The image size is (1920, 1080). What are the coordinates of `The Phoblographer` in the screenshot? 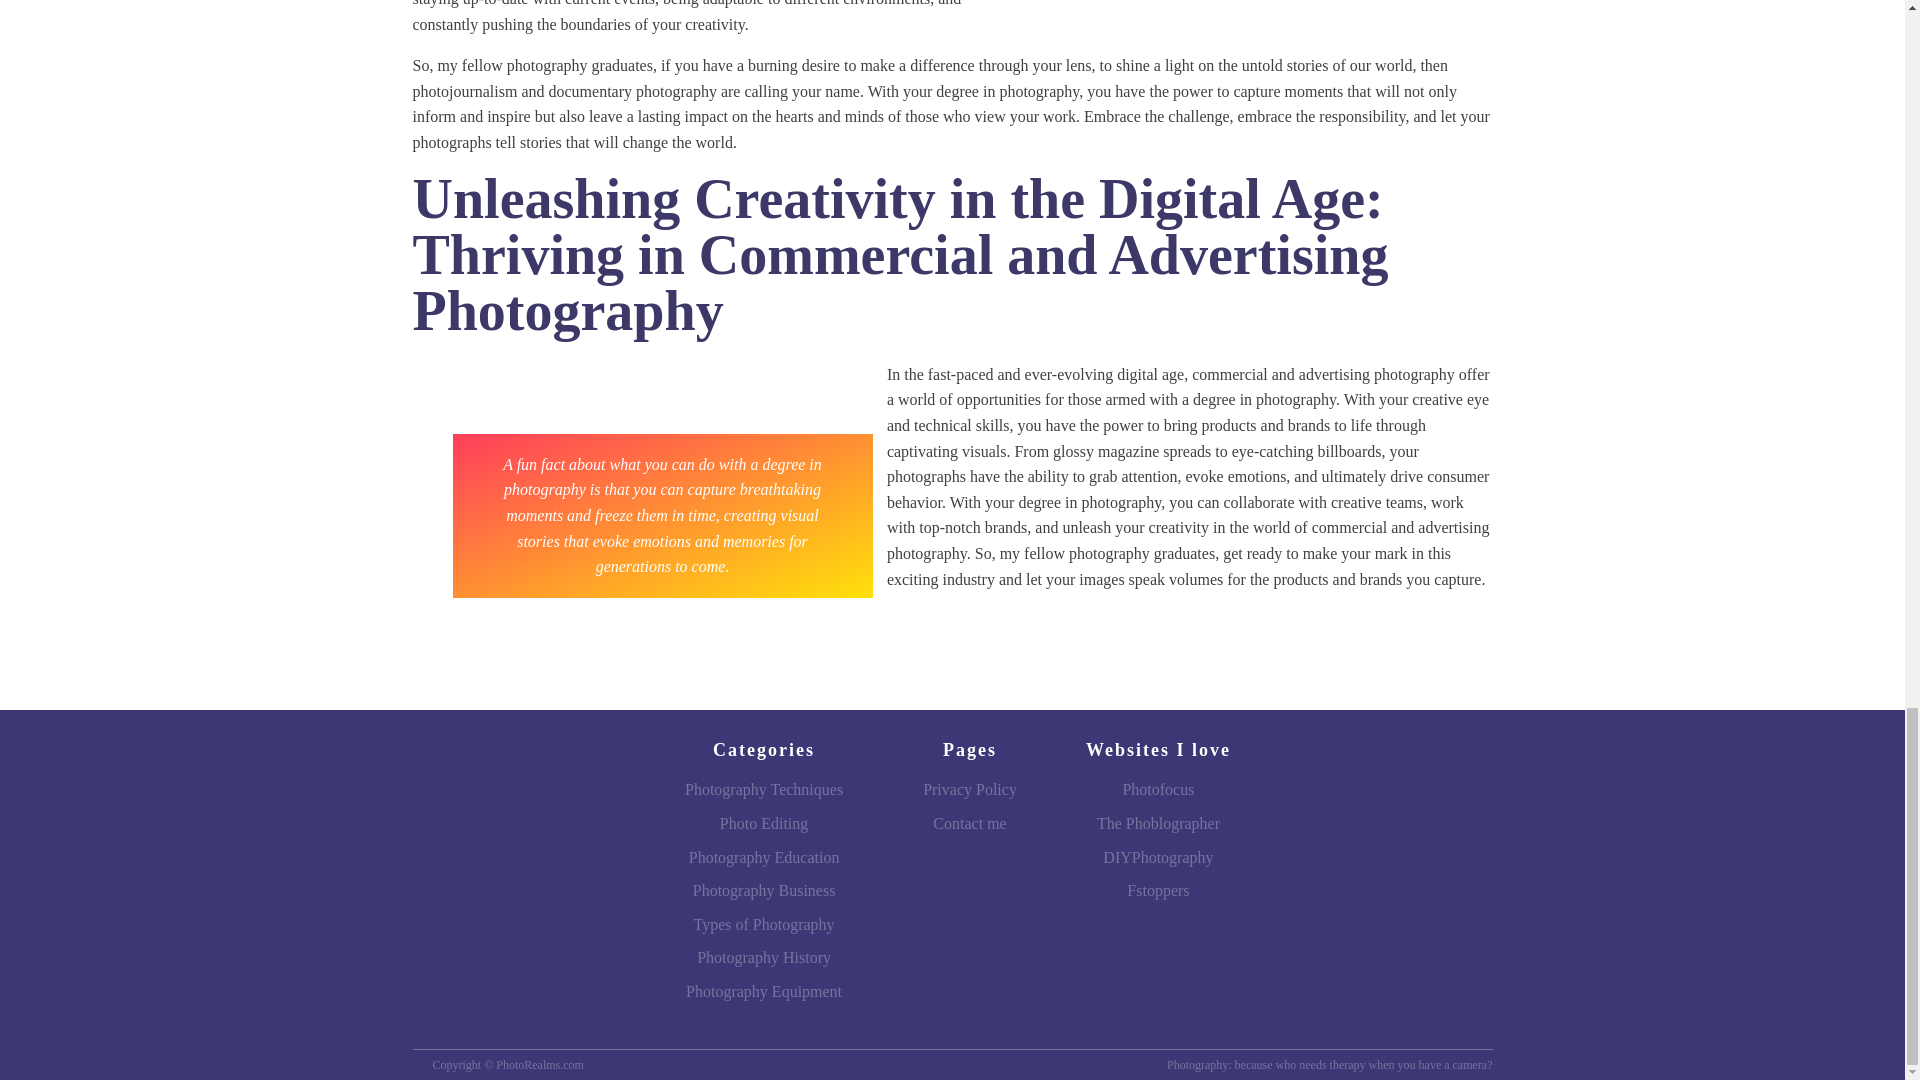 It's located at (1158, 824).